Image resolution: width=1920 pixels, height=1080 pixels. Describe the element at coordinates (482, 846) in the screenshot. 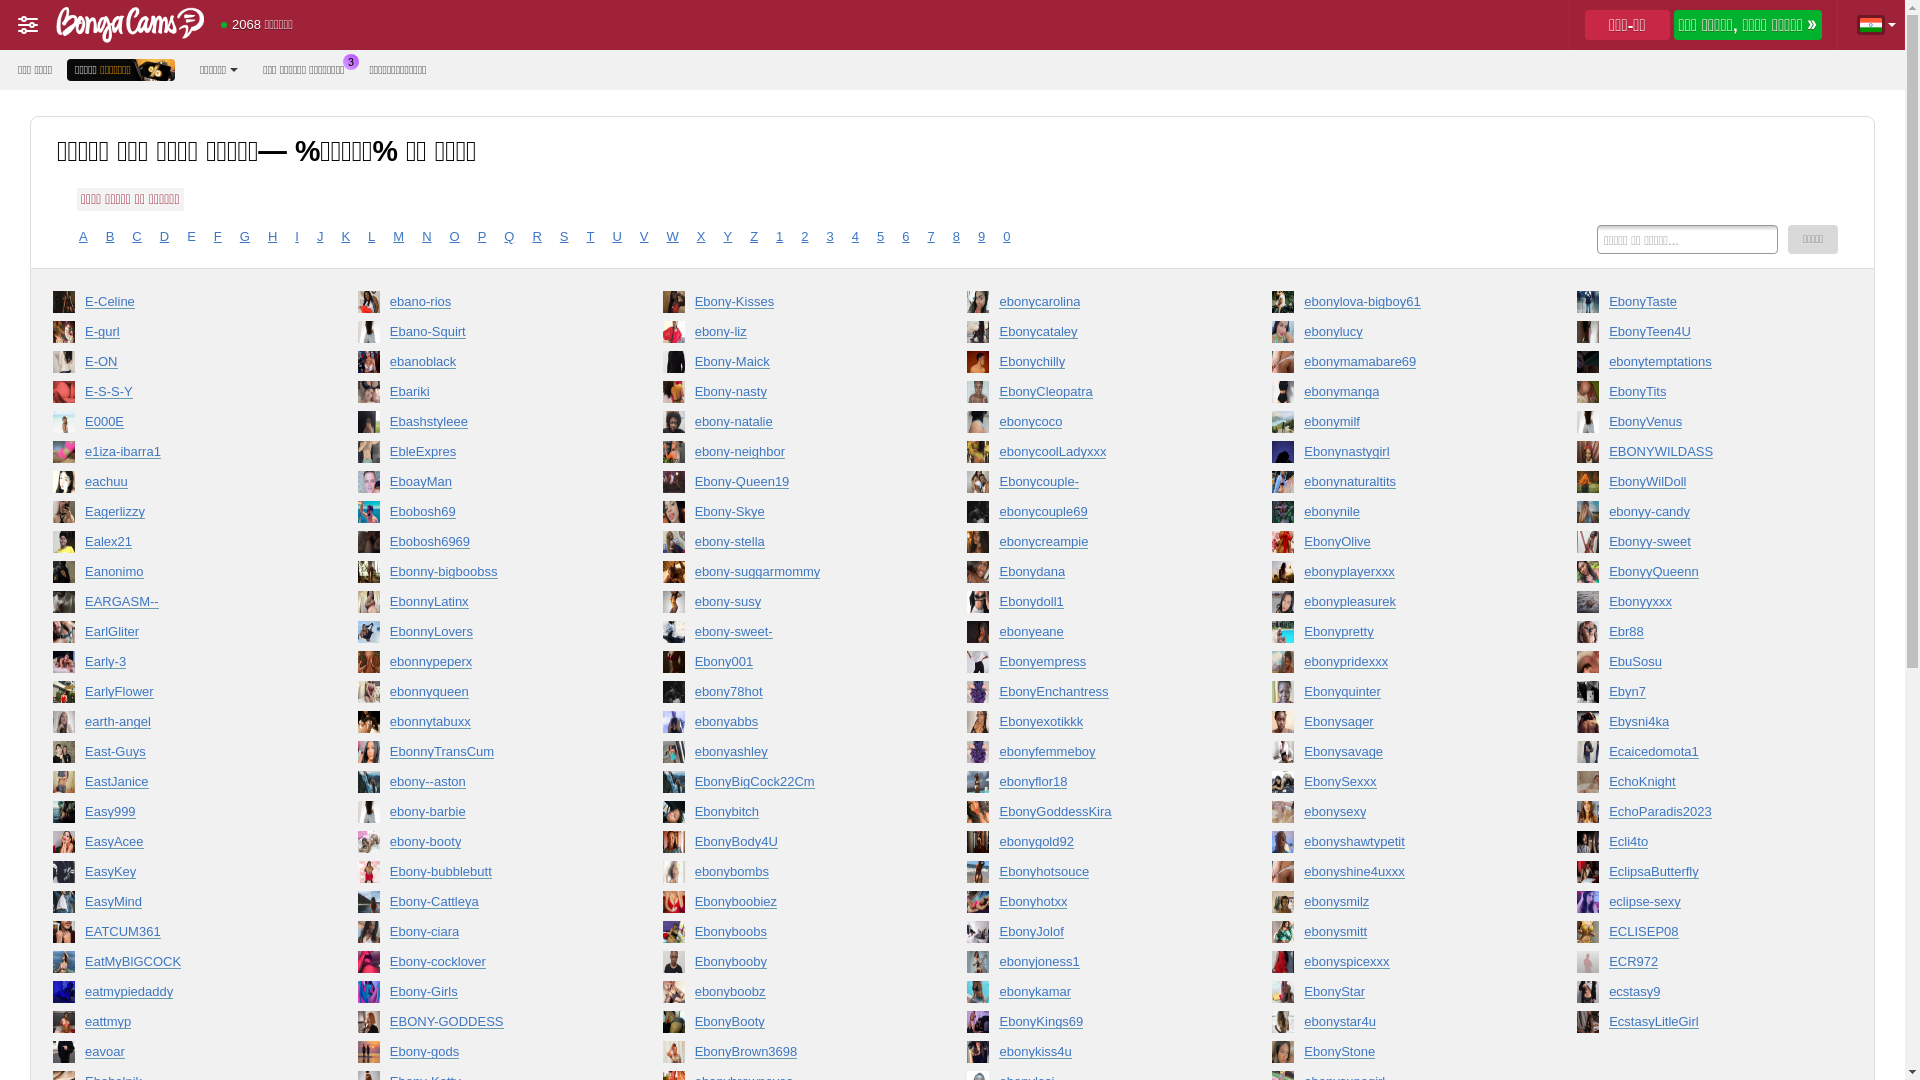

I see `ebony-booty` at that location.